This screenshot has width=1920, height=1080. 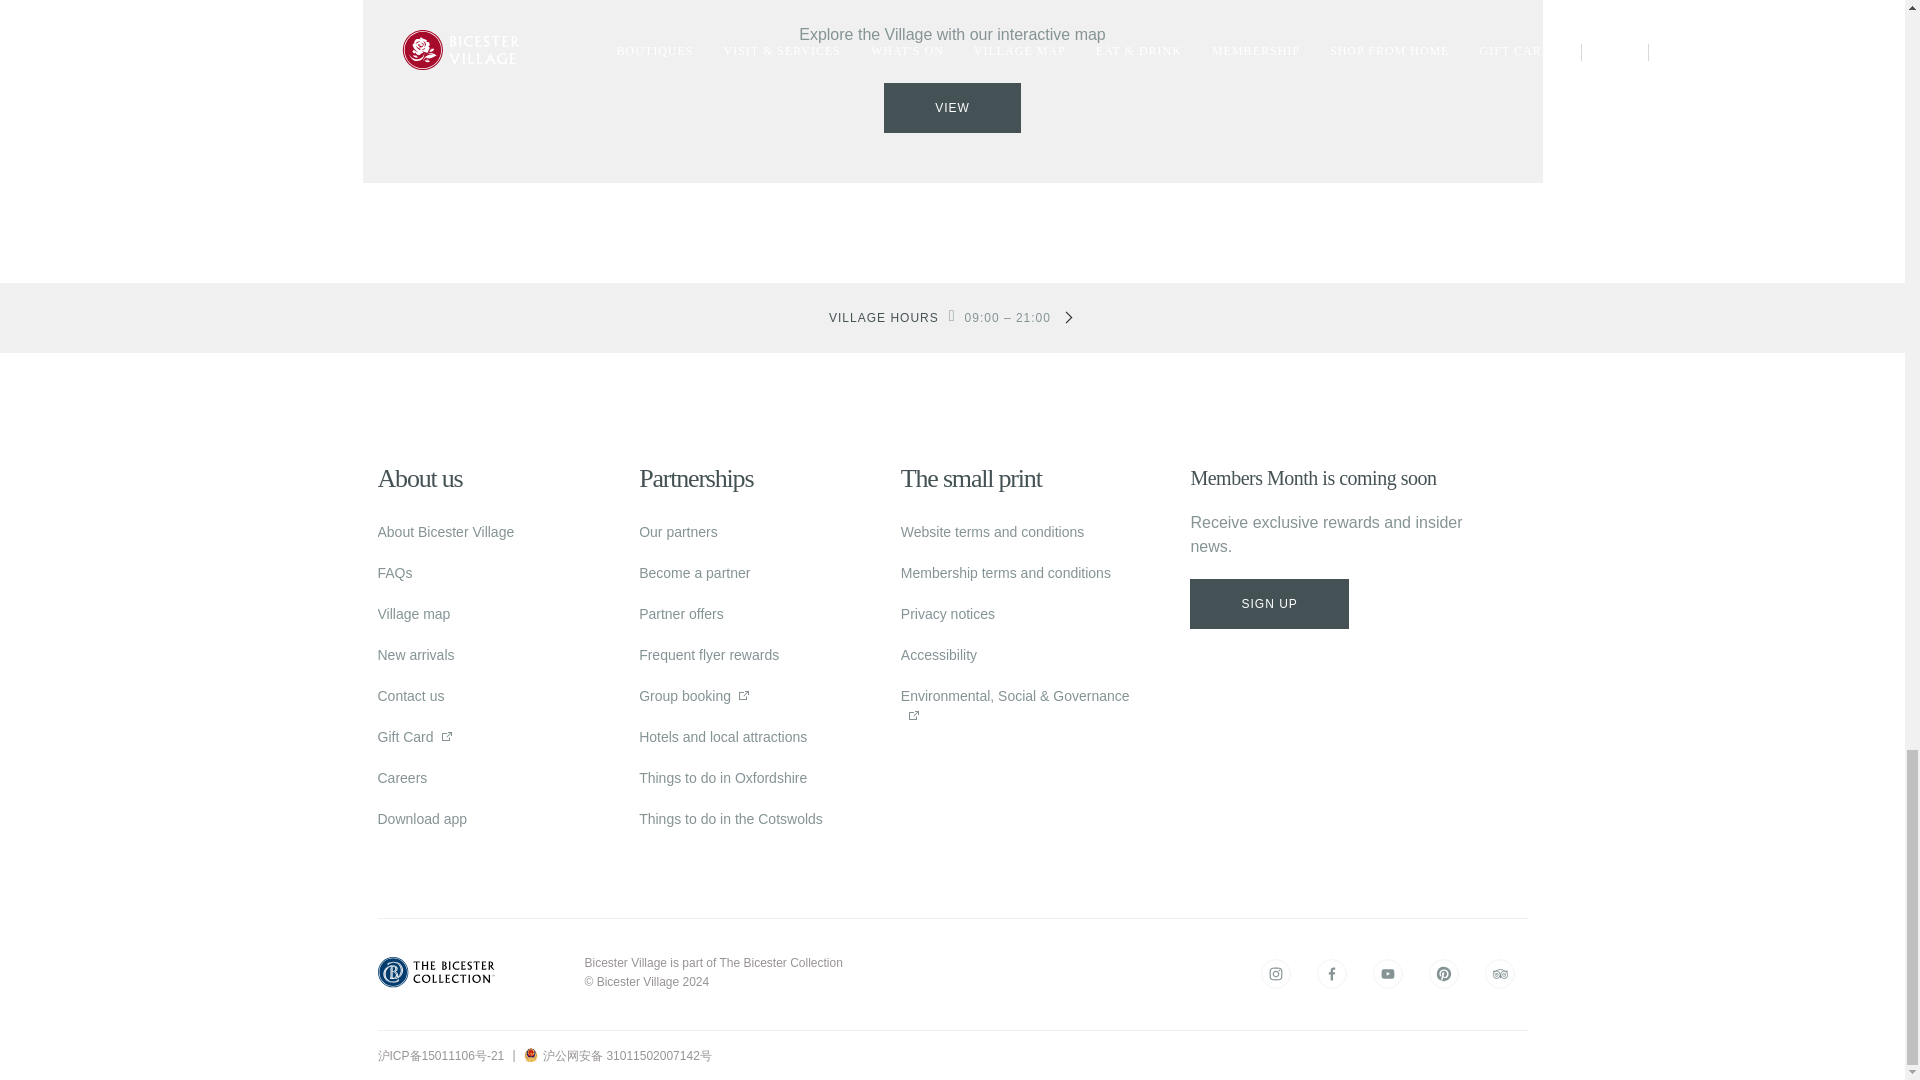 What do you see at coordinates (403, 778) in the screenshot?
I see `Careers` at bounding box center [403, 778].